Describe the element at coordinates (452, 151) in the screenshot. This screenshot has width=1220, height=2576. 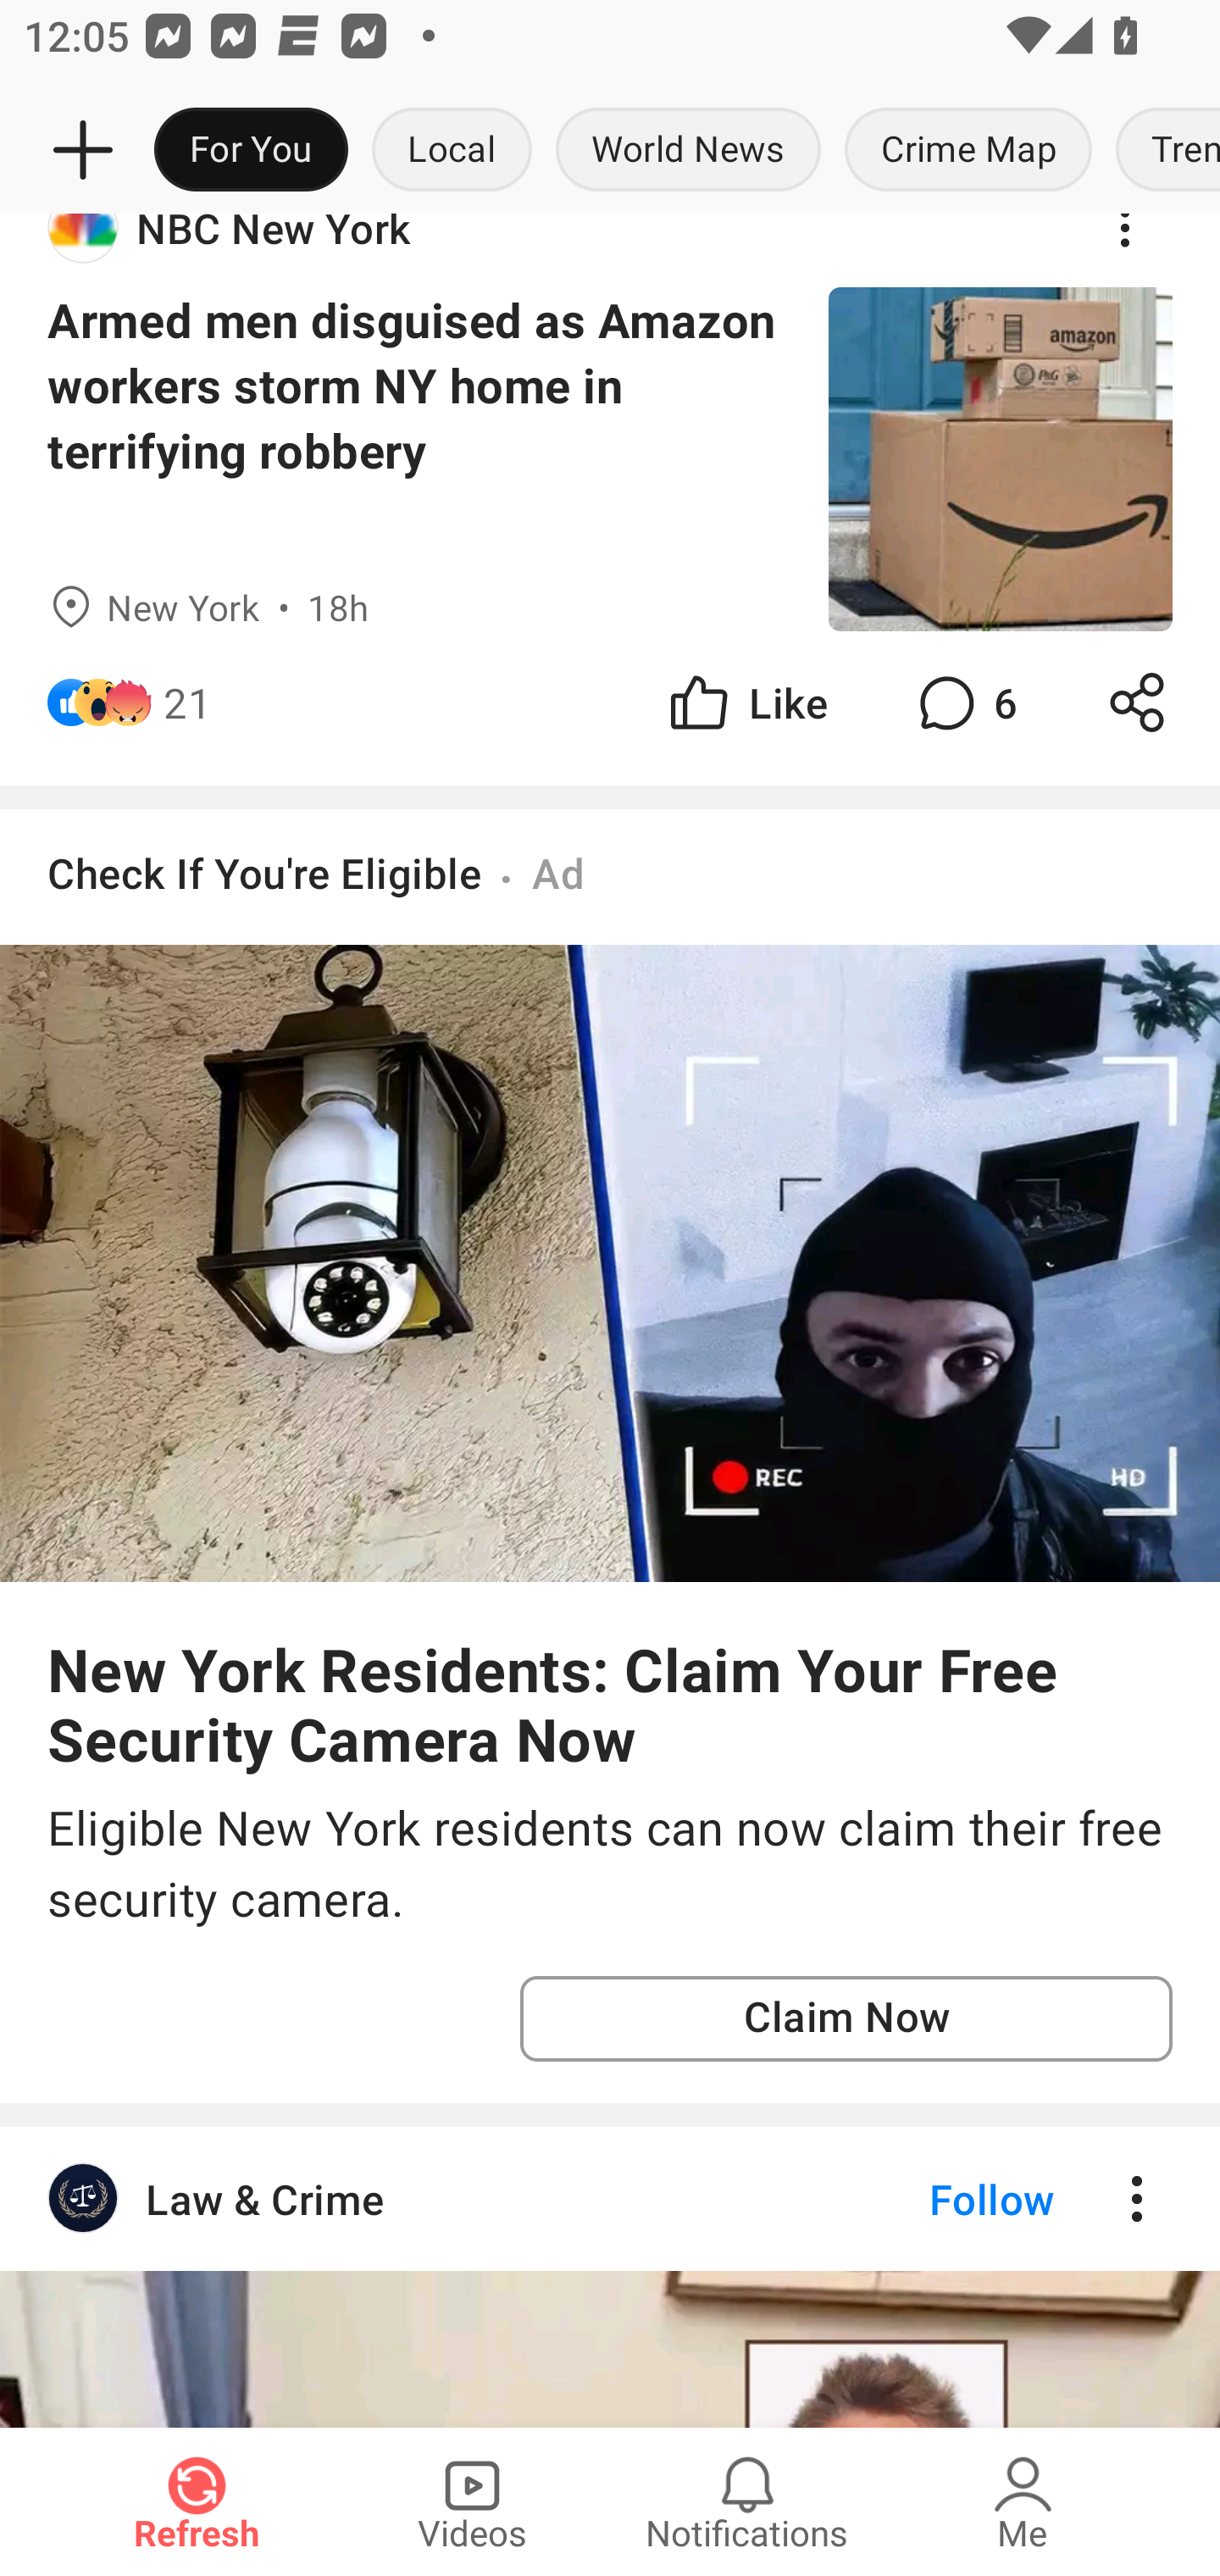
I see `Local` at that location.